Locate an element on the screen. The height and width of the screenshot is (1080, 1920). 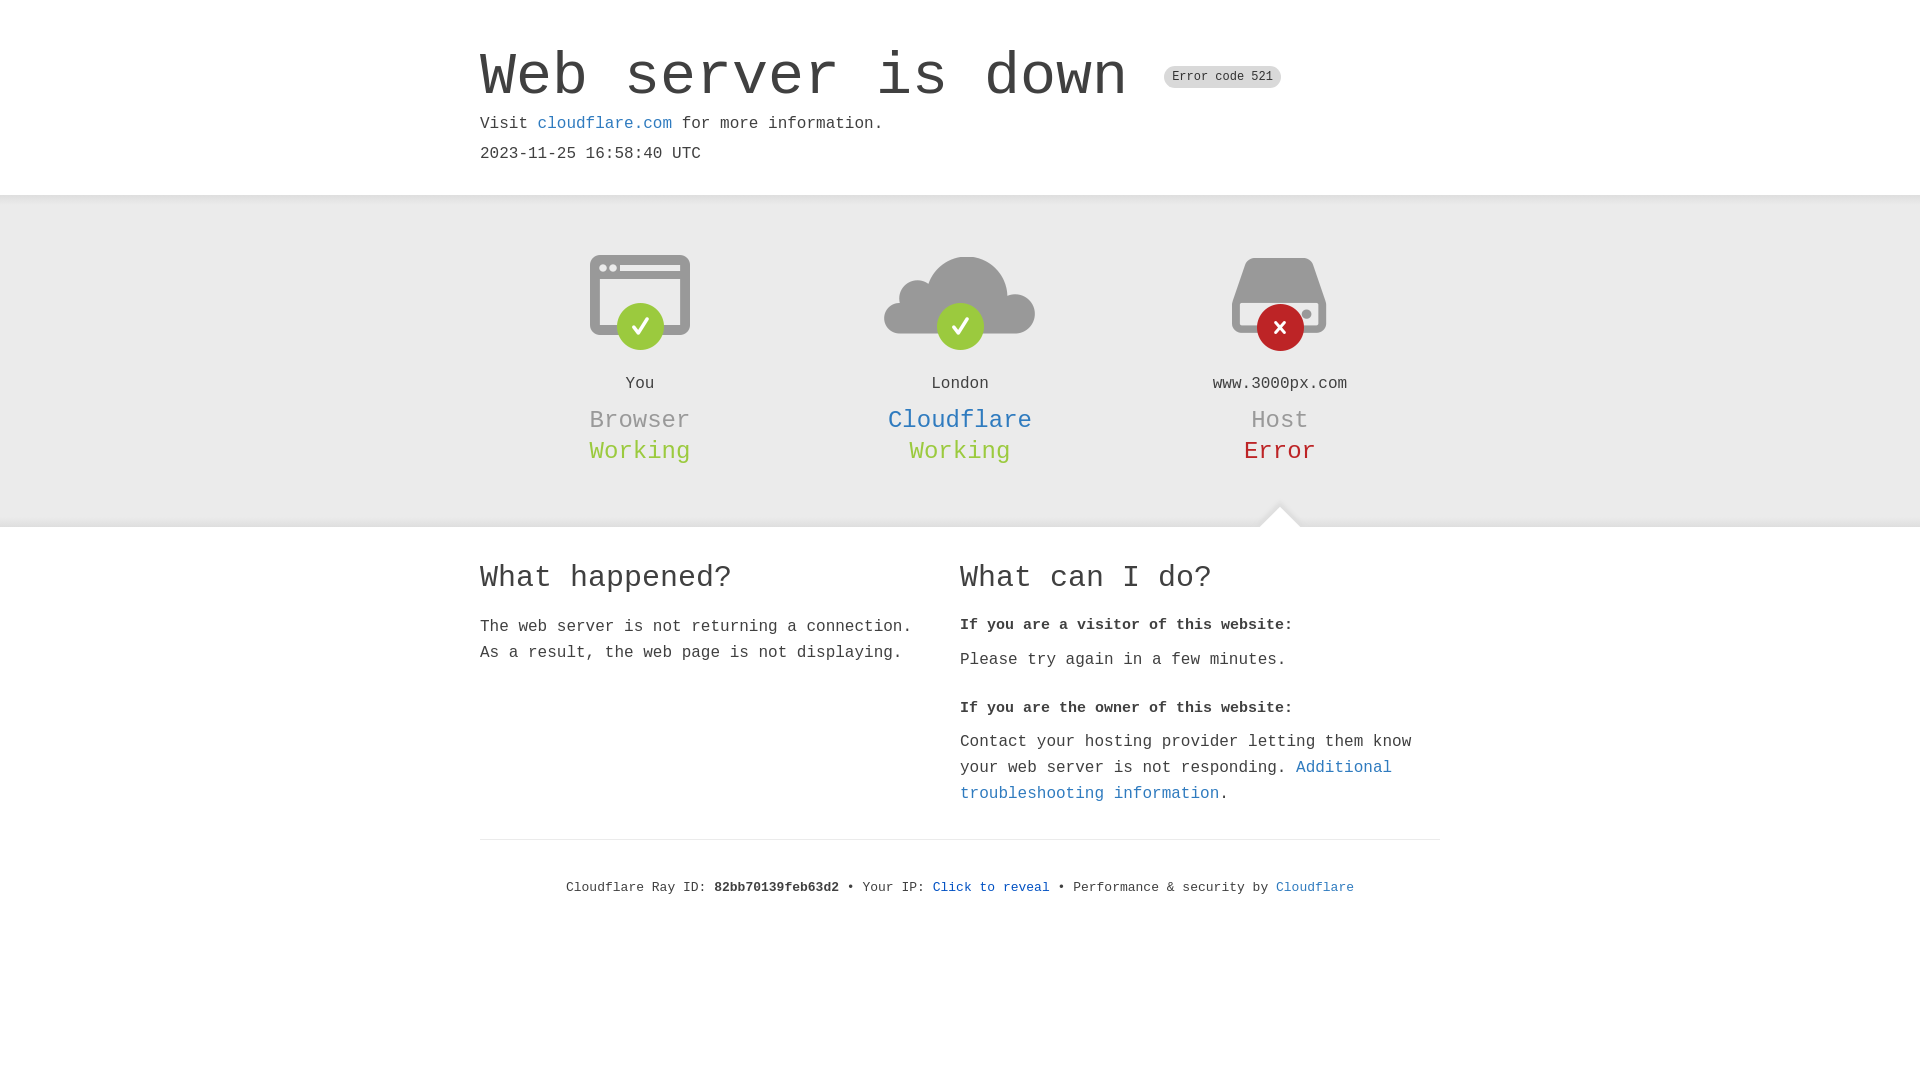
cloudflare.com is located at coordinates (605, 124).